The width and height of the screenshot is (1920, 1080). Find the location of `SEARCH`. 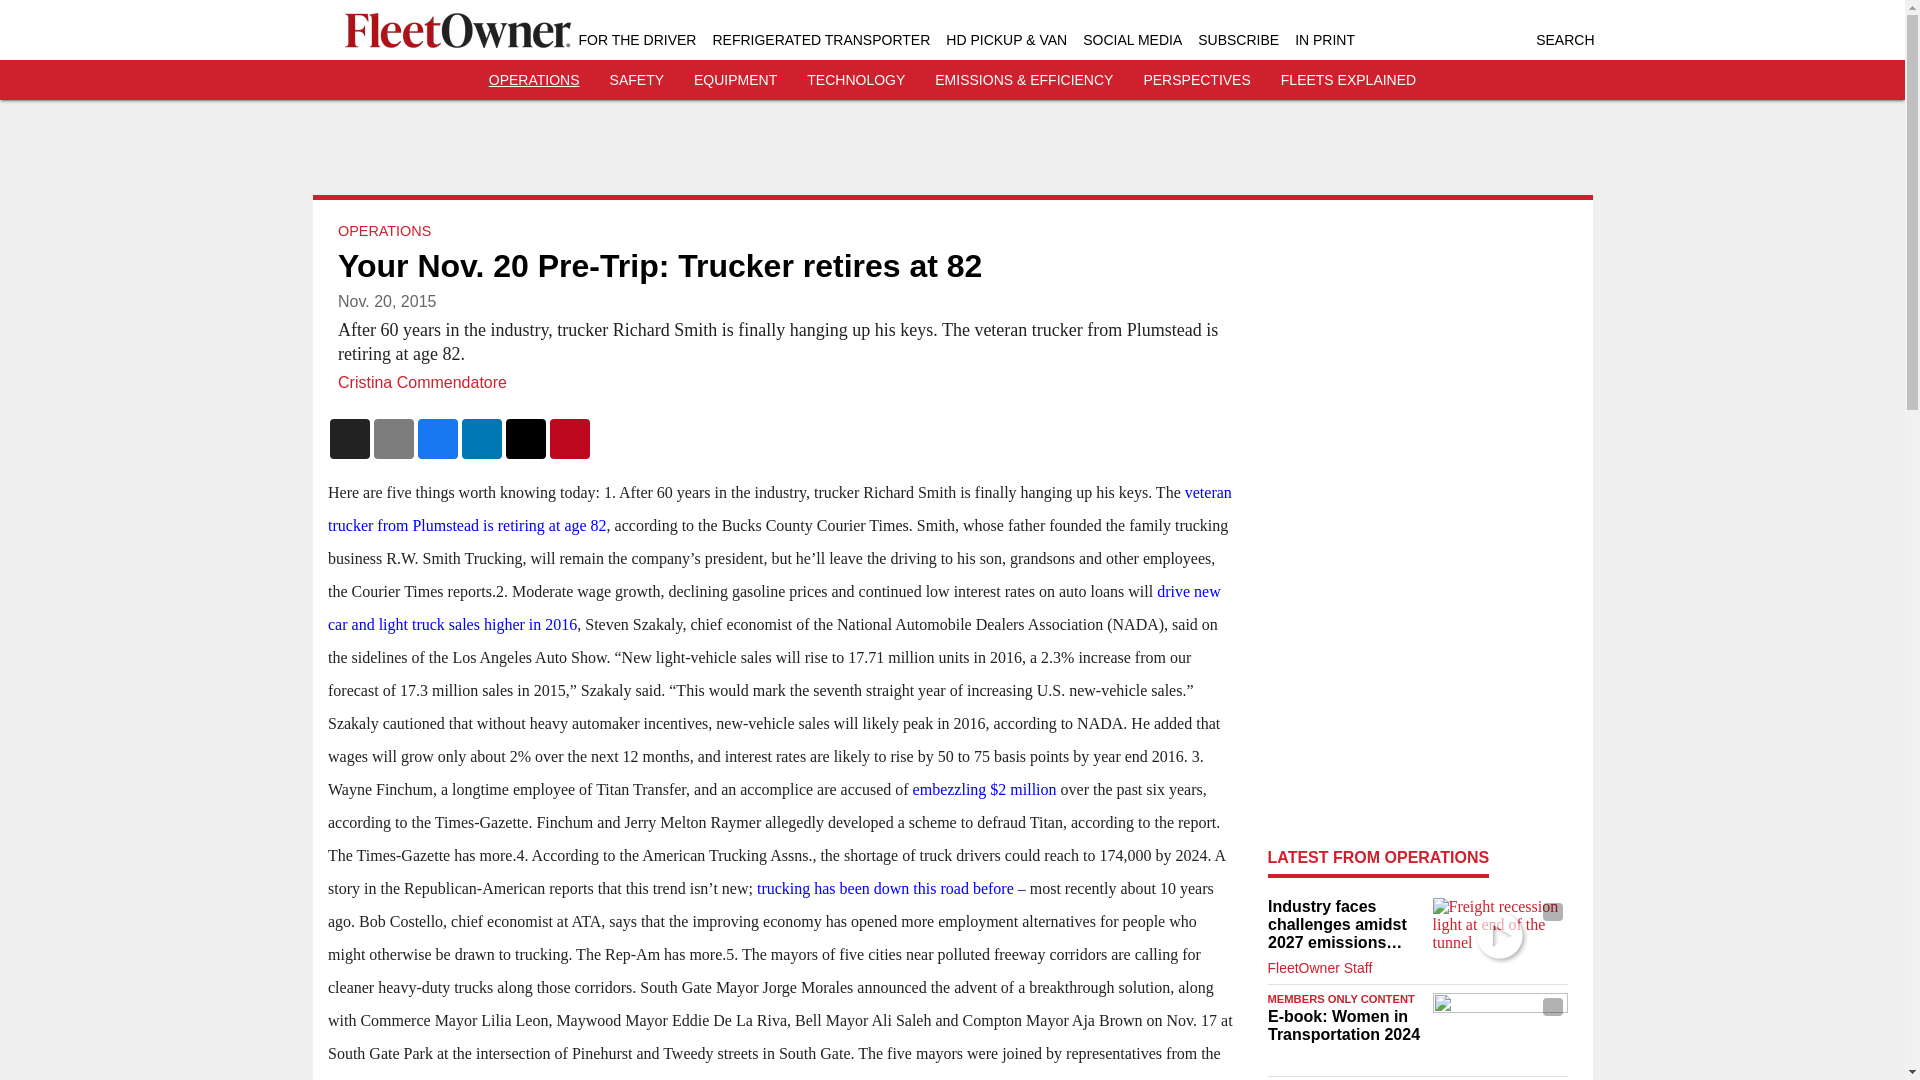

SEARCH is located at coordinates (1564, 40).